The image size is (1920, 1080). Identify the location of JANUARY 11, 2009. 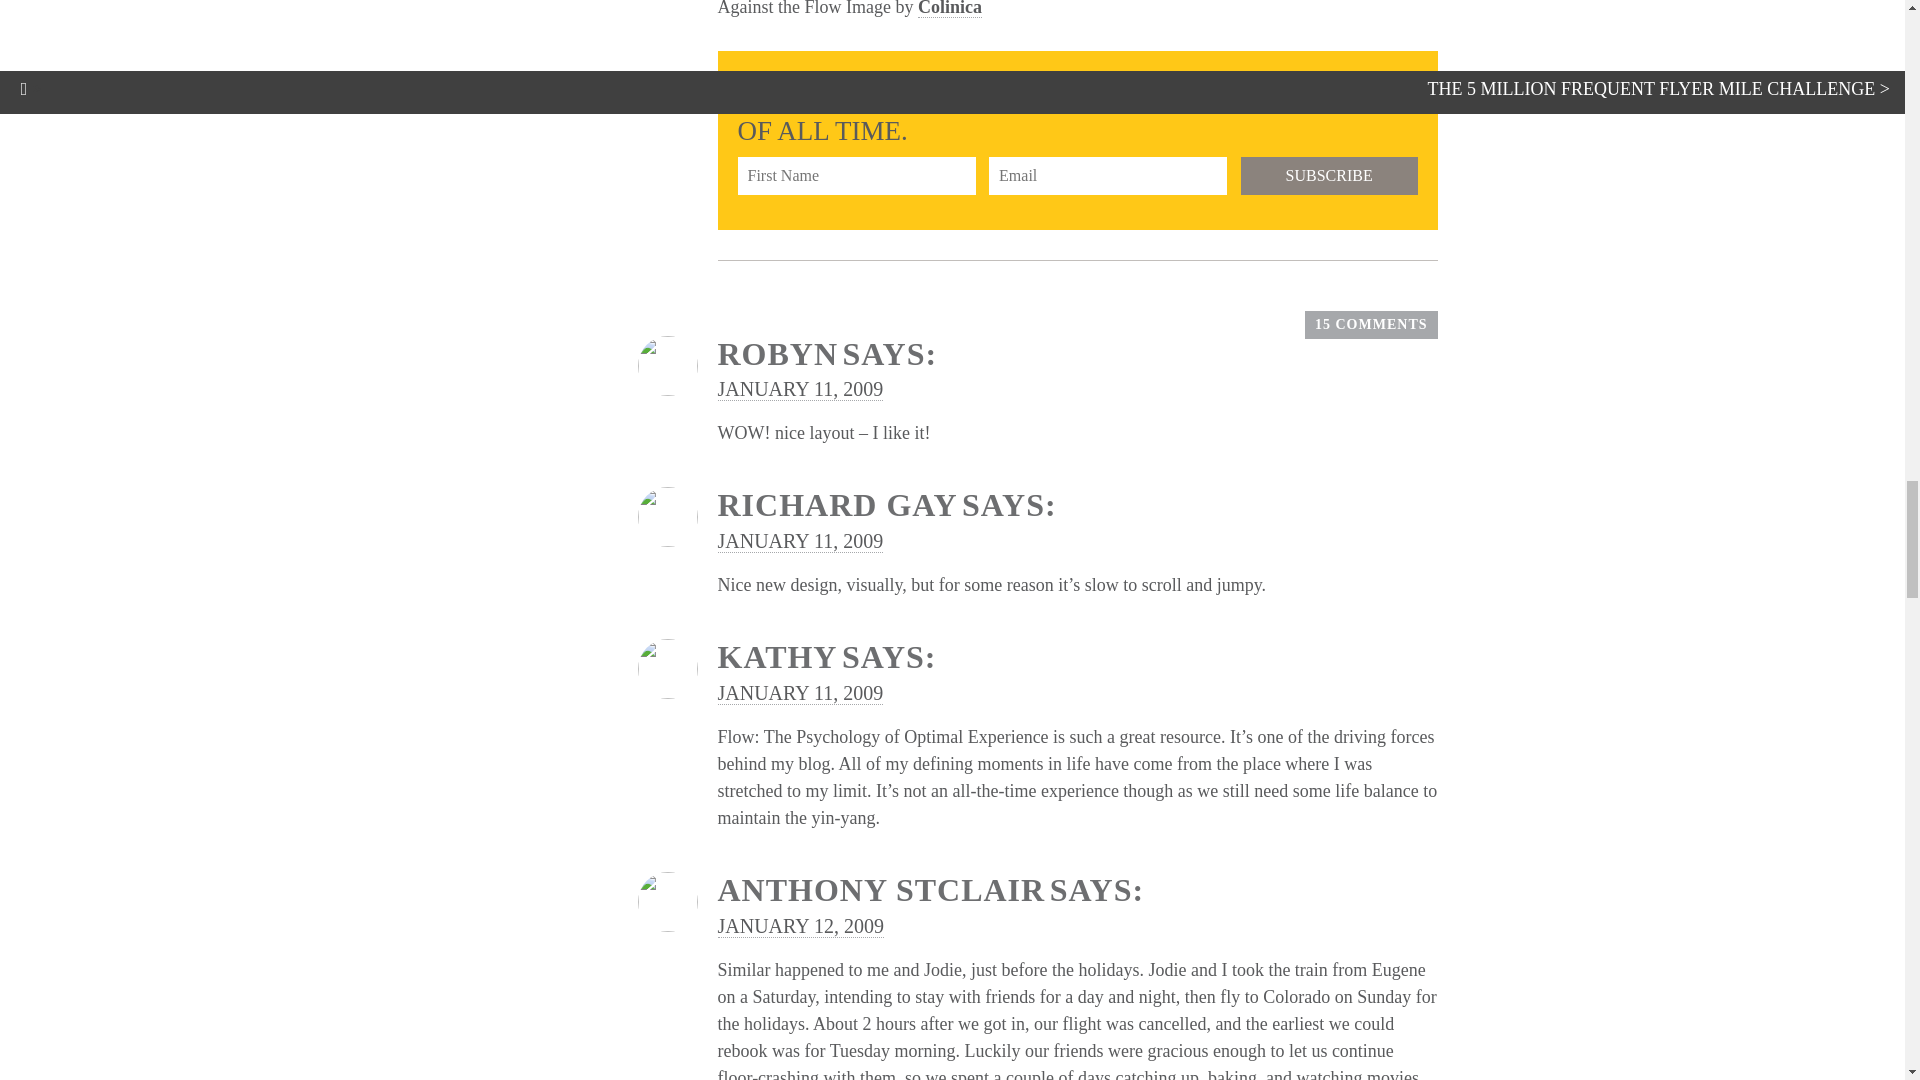
(800, 541).